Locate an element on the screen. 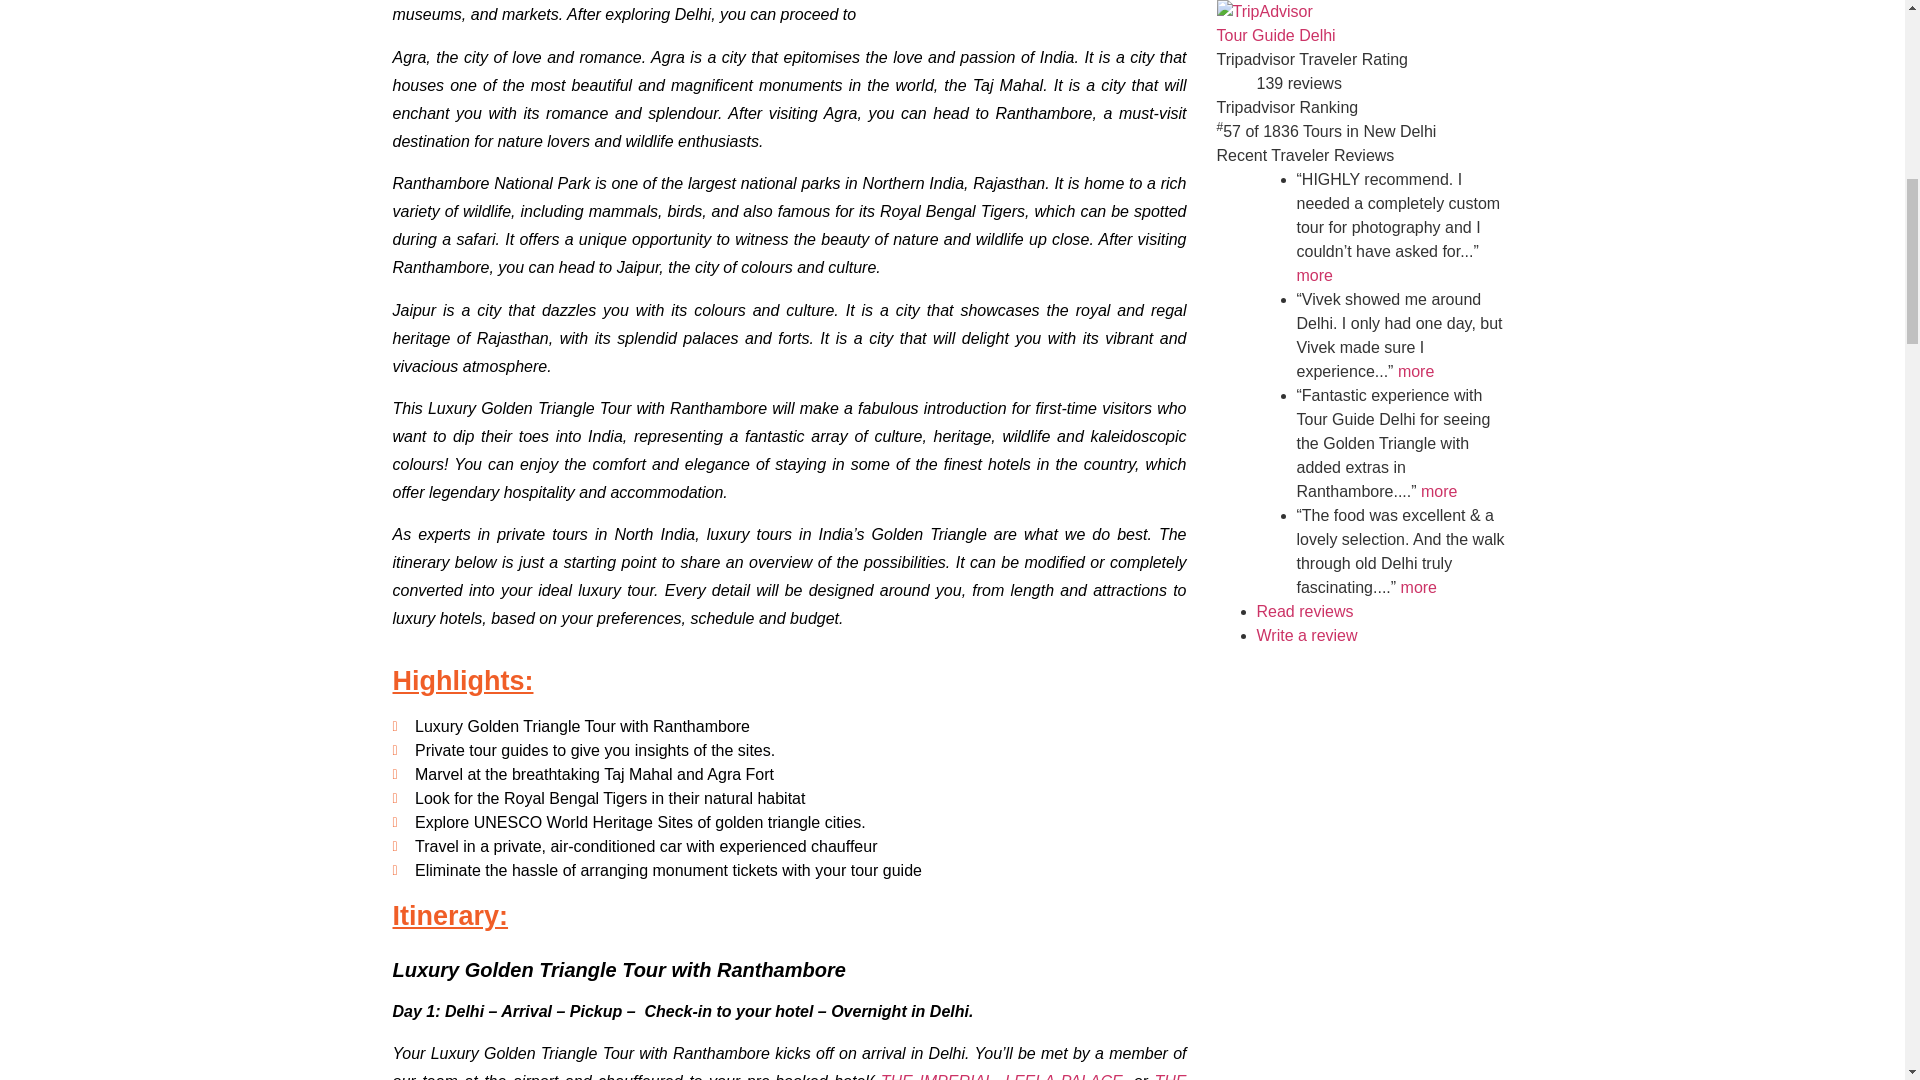  Luxury Golden Triangle Tour with Ranthambore is located at coordinates (1263, 12).